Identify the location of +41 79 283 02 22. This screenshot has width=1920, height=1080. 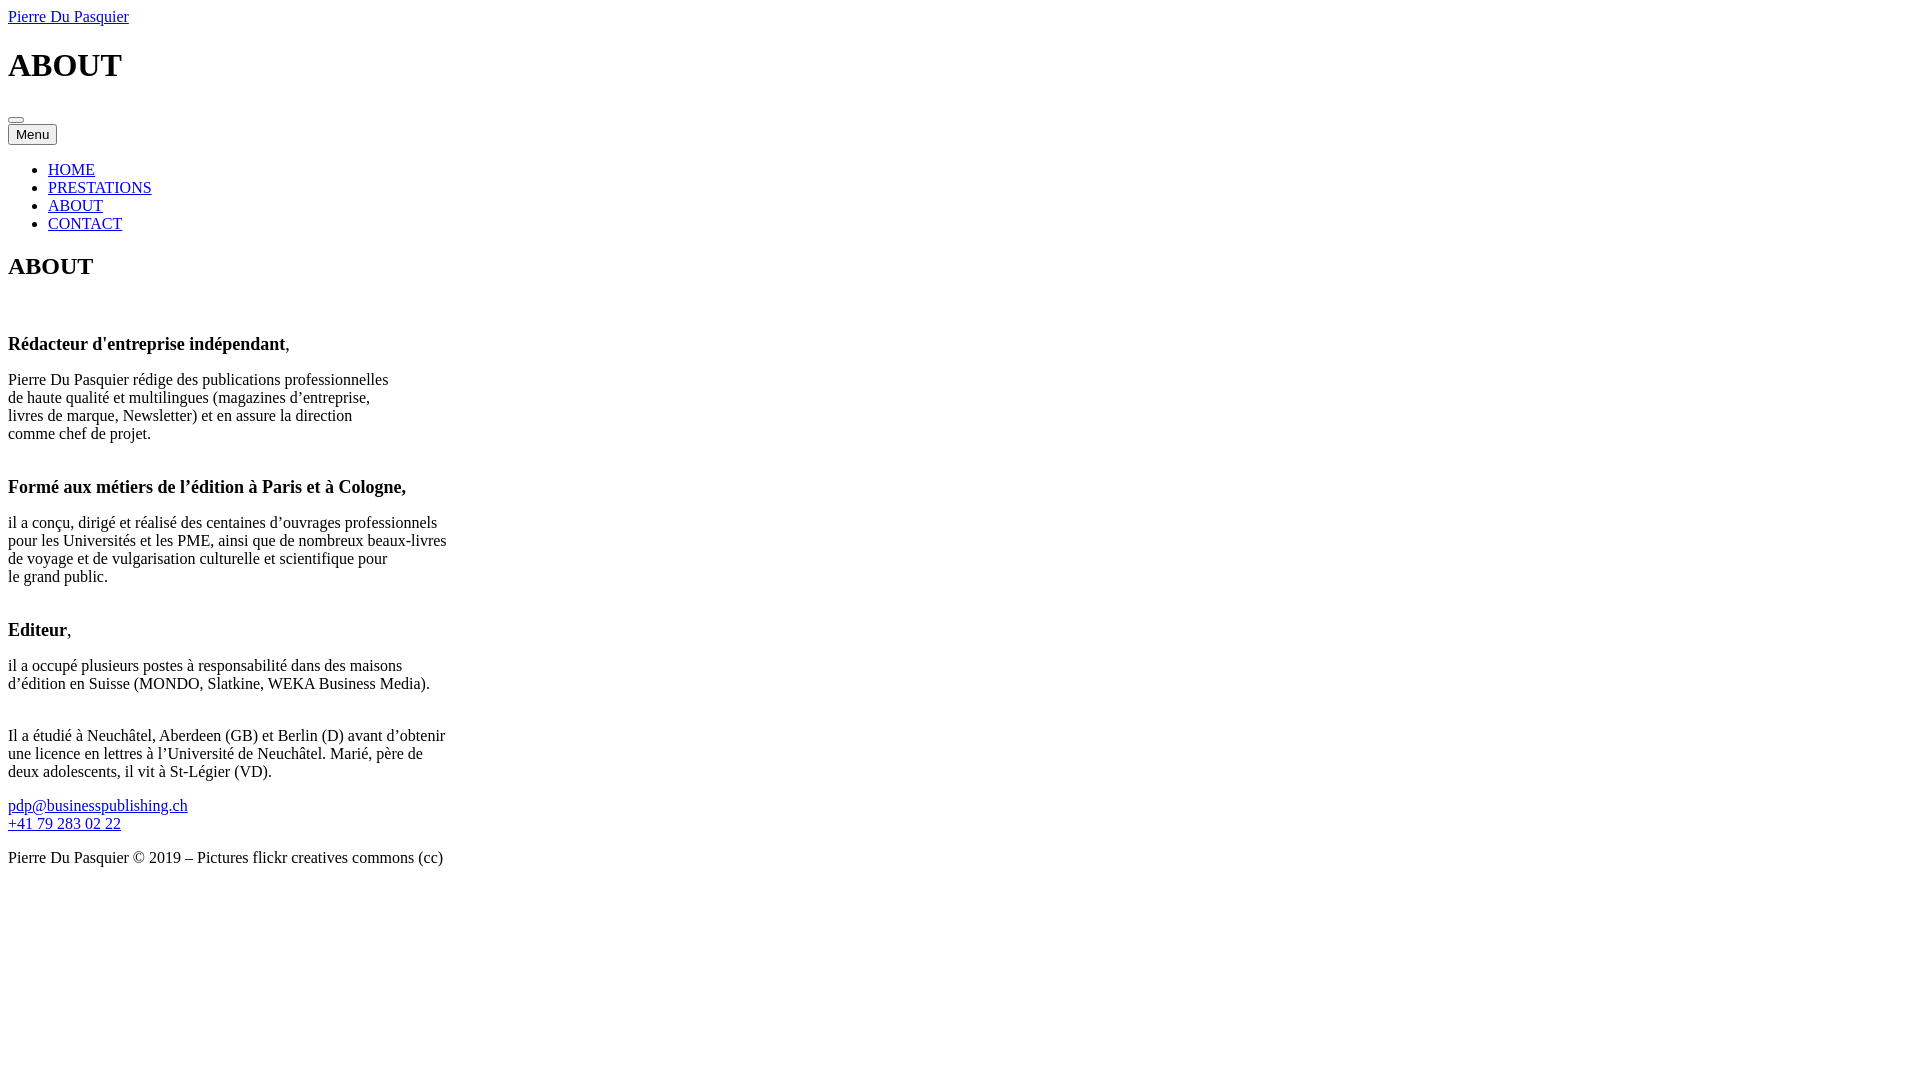
(64, 824).